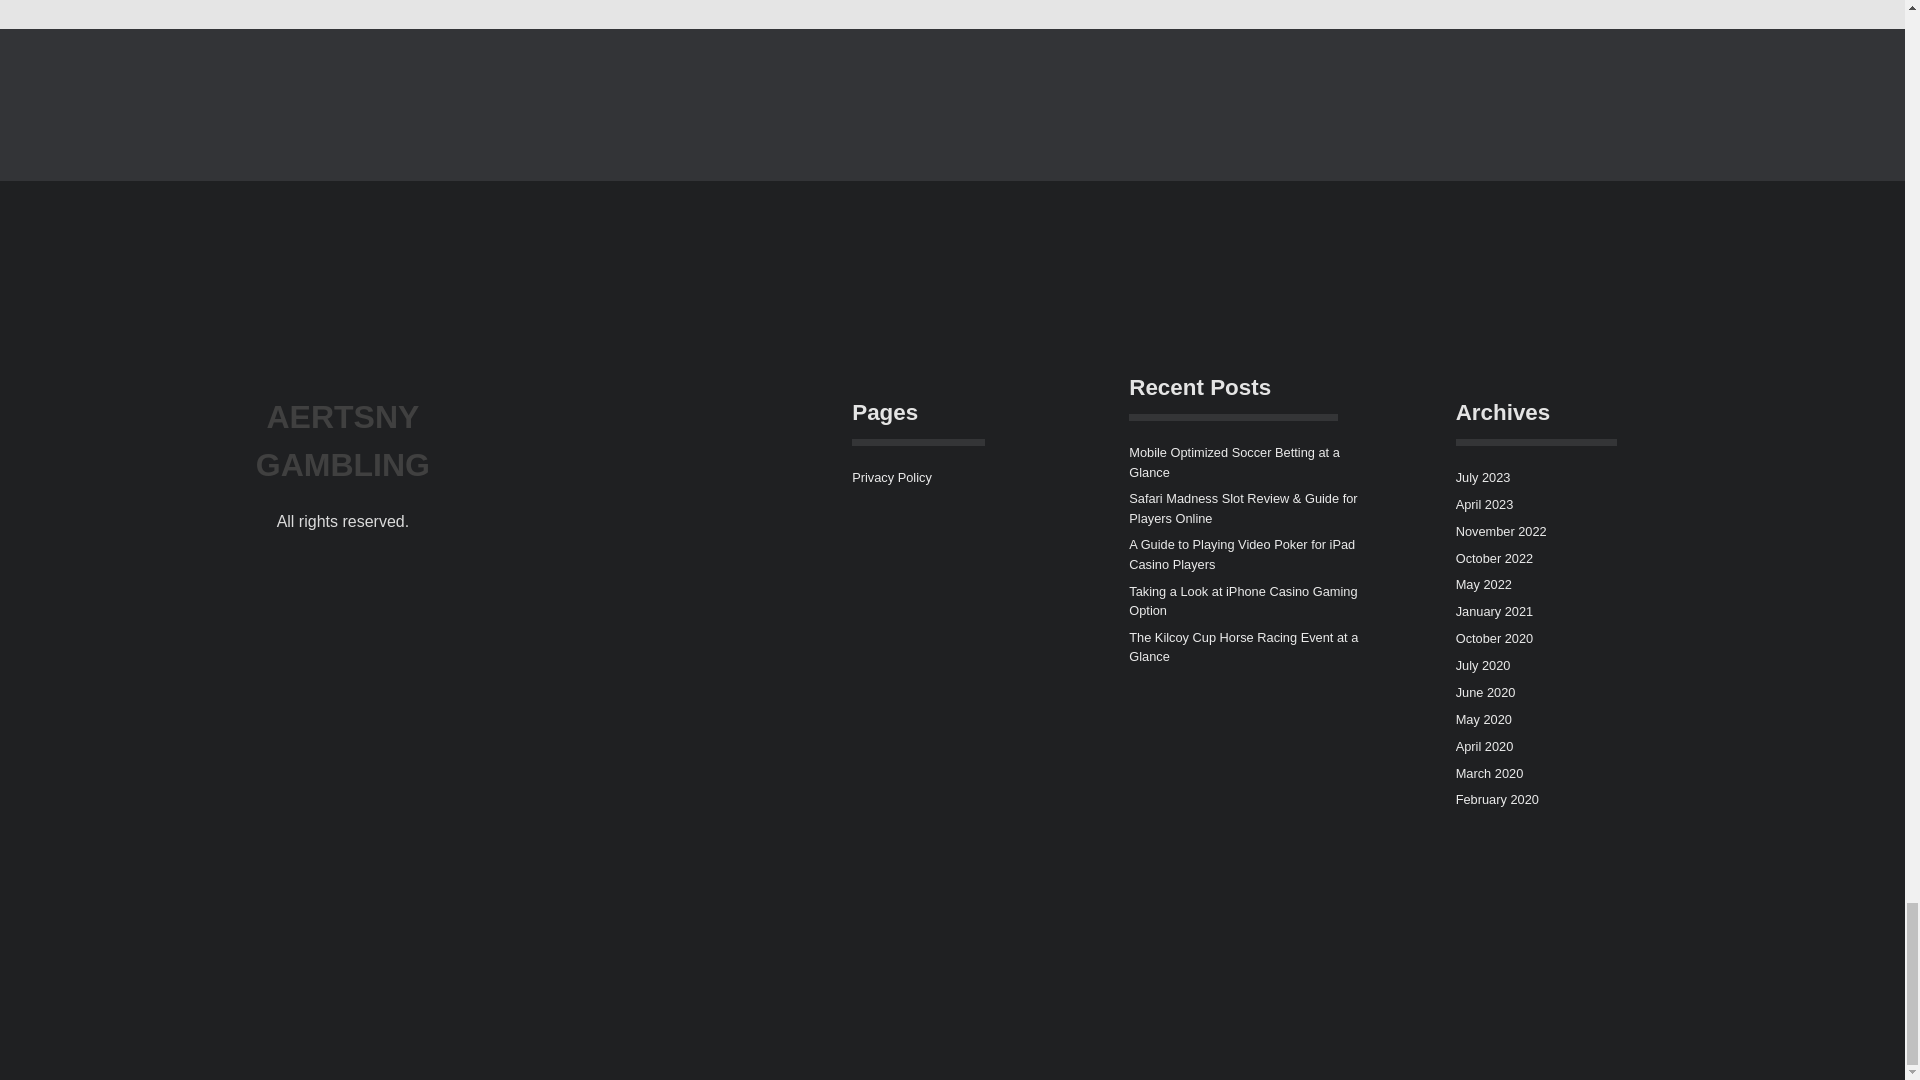 Image resolution: width=1920 pixels, height=1080 pixels. What do you see at coordinates (1483, 664) in the screenshot?
I see `July 2020` at bounding box center [1483, 664].